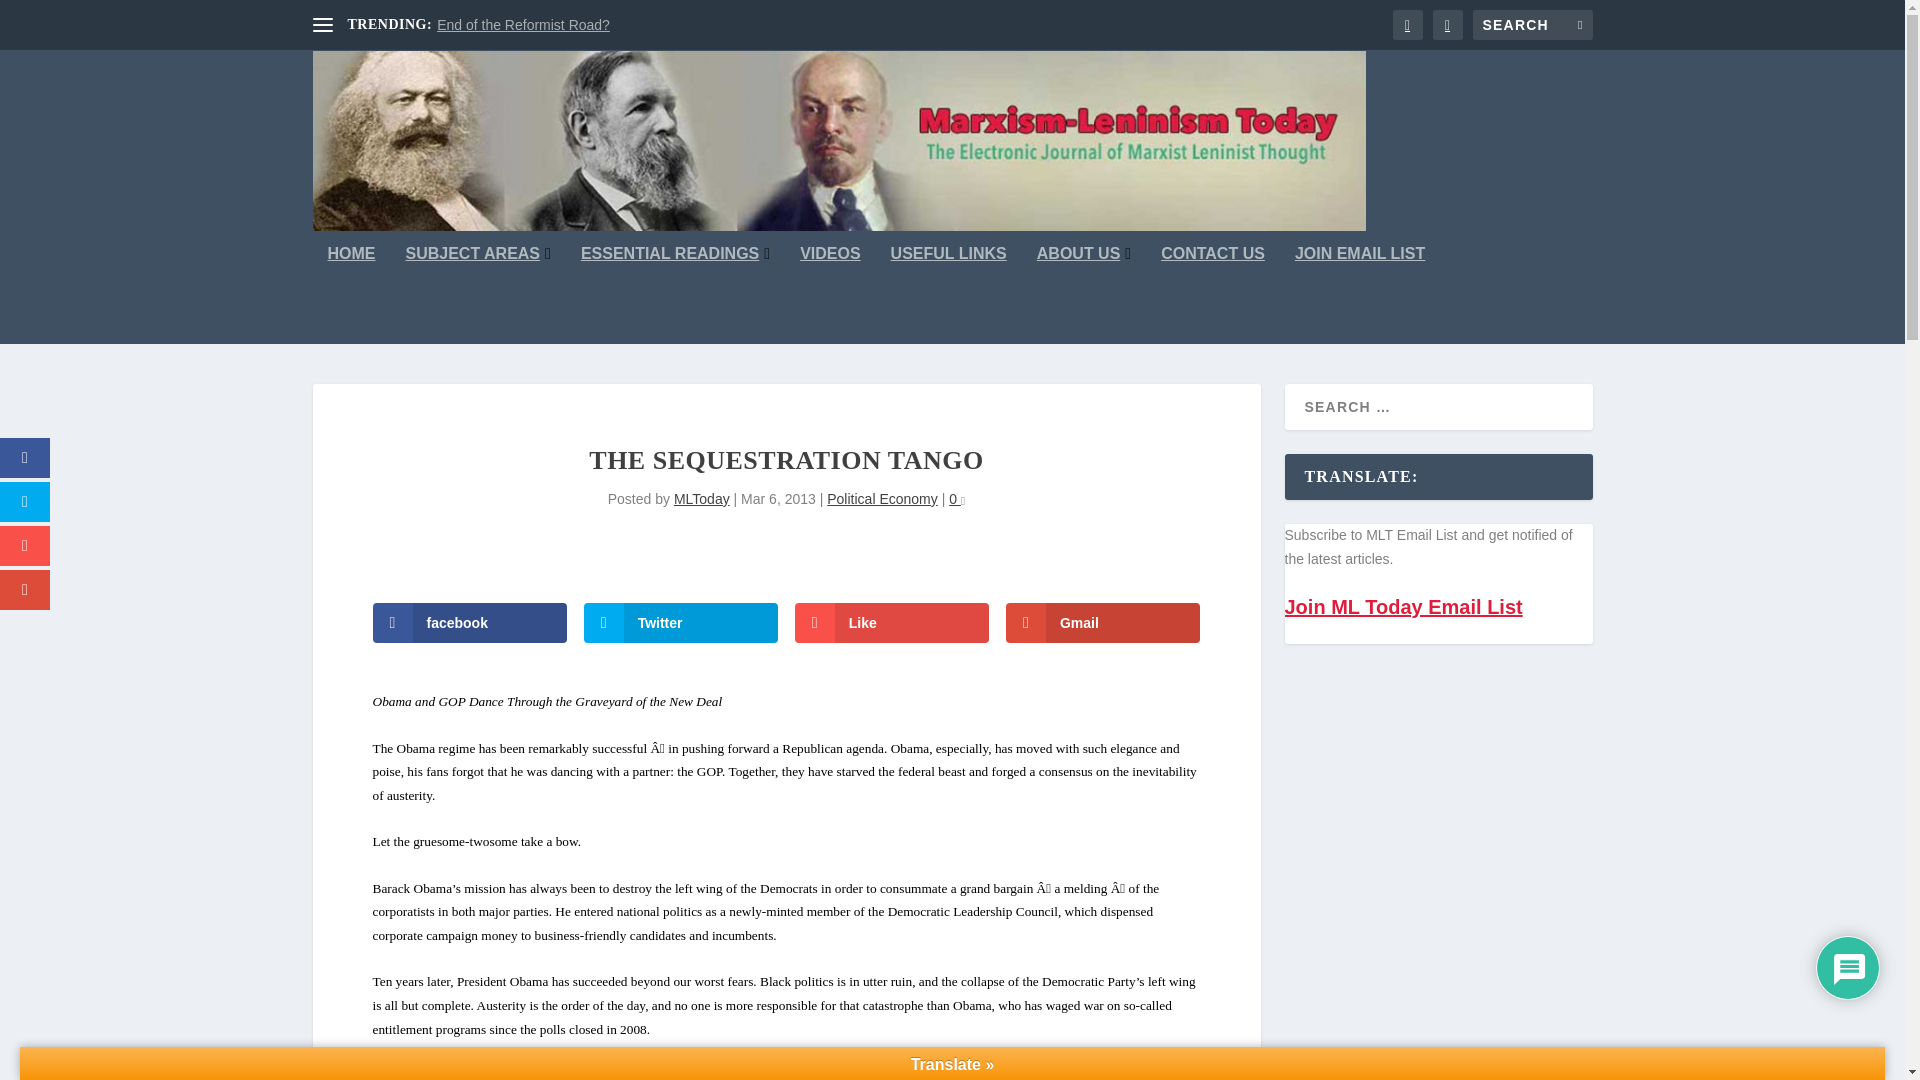 This screenshot has height=1080, width=1920. I want to click on ESSENTIAL READINGS, so click(675, 295).